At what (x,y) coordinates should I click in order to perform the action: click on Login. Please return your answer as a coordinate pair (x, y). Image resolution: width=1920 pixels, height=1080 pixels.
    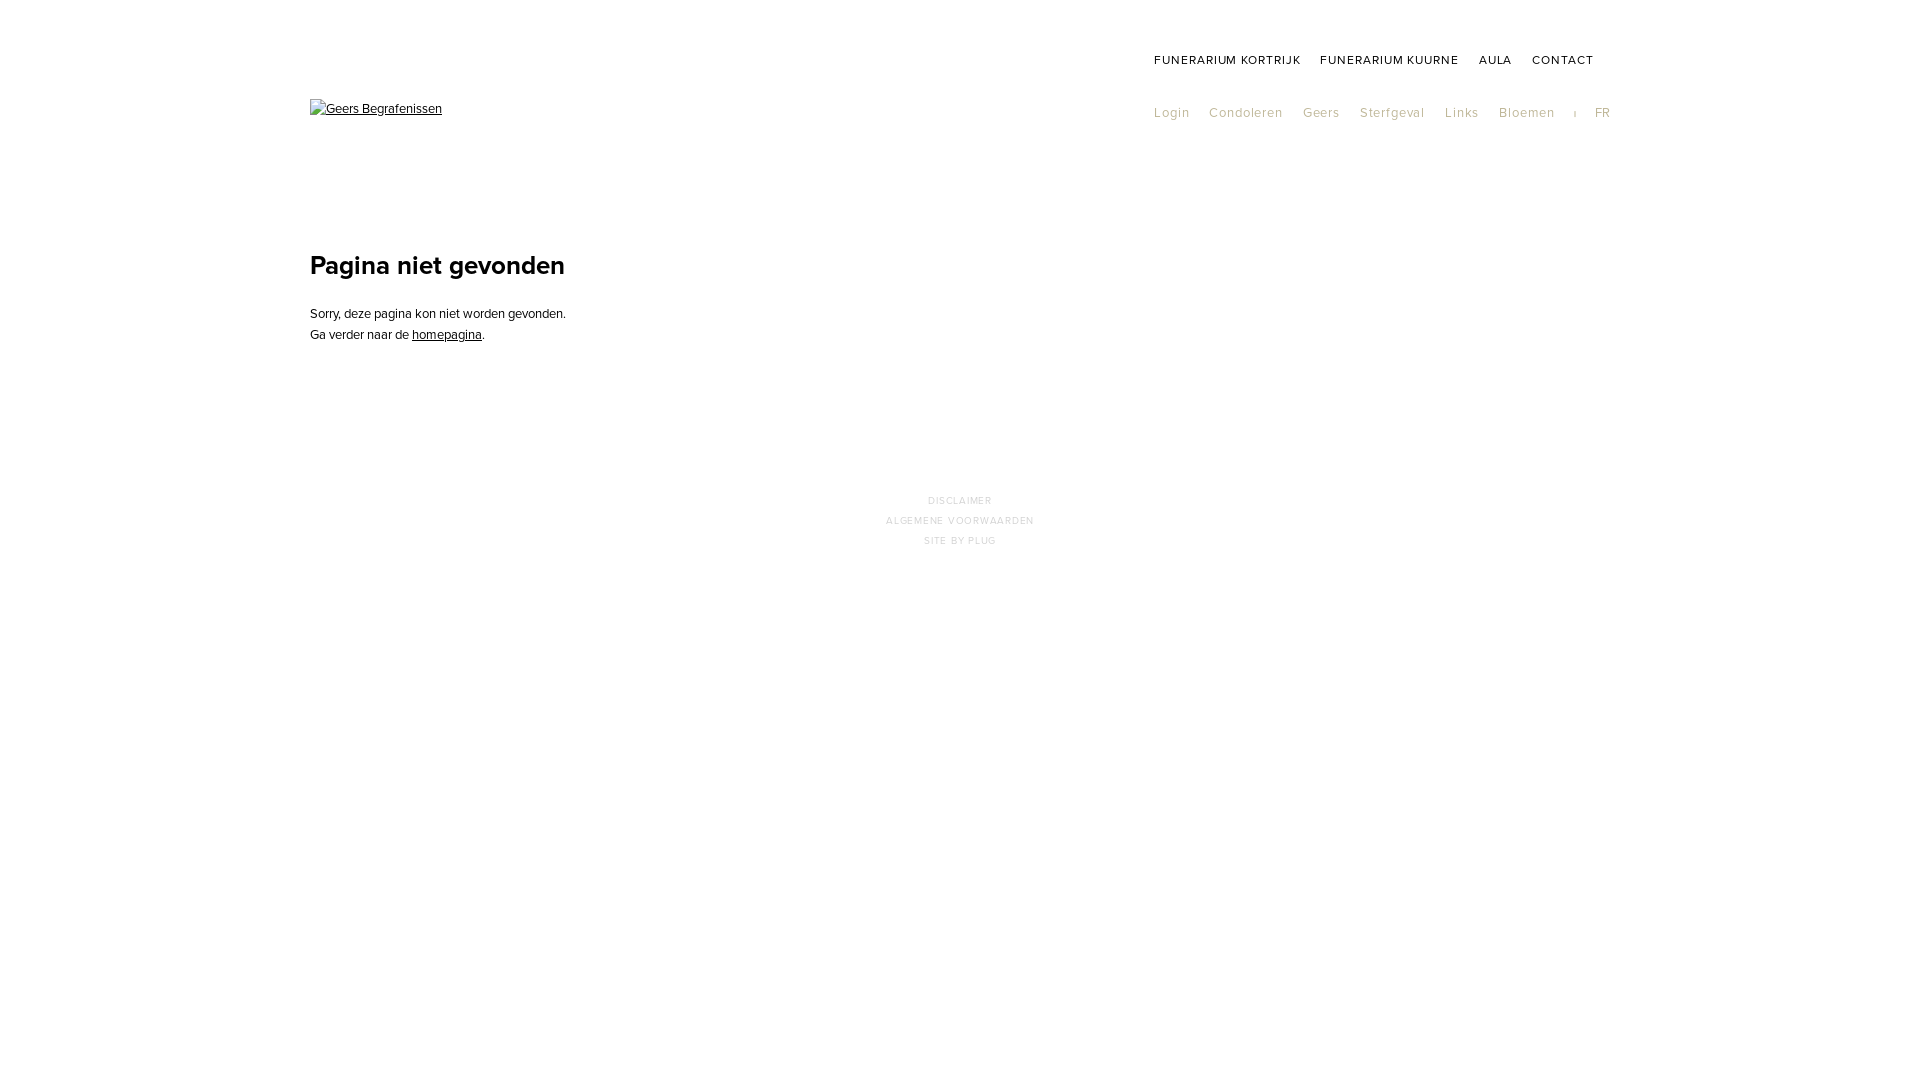
    Looking at the image, I should click on (1172, 114).